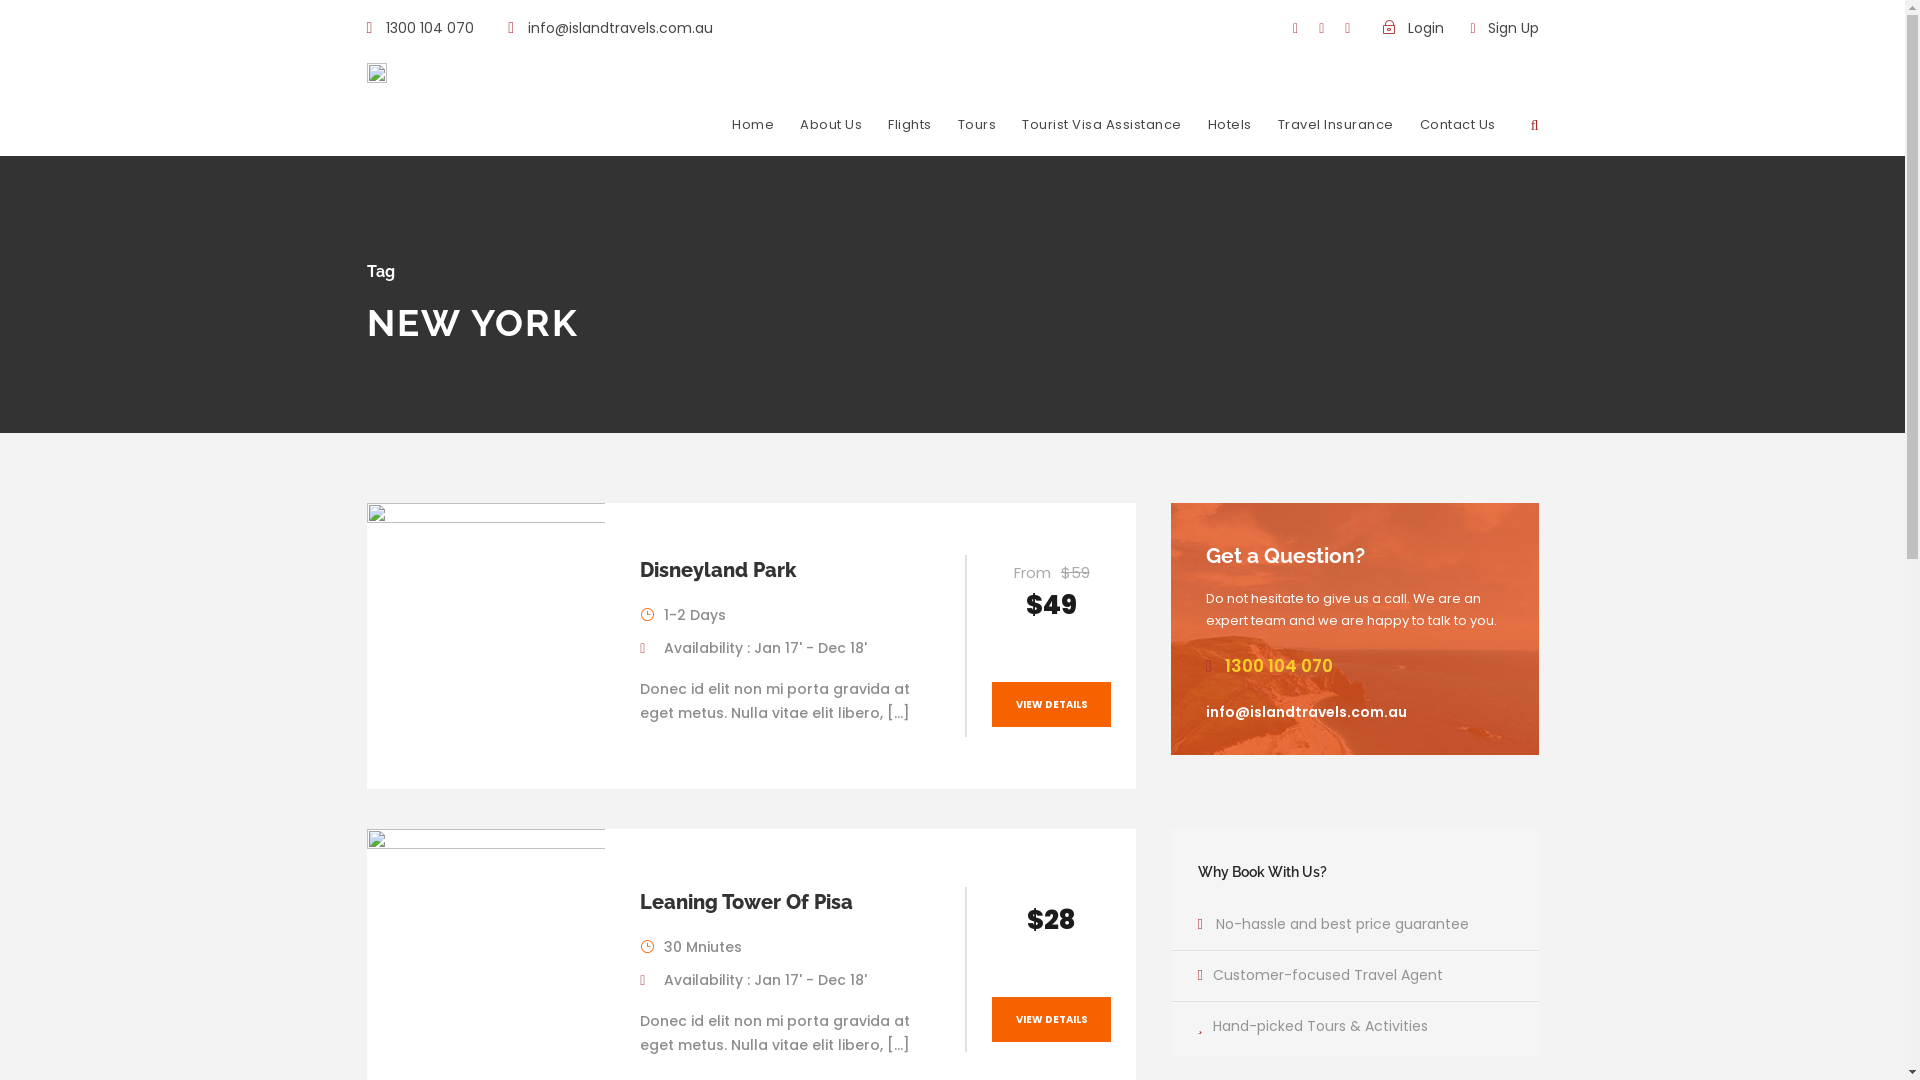 Image resolution: width=1920 pixels, height=1080 pixels. What do you see at coordinates (831, 134) in the screenshot?
I see `About Us` at bounding box center [831, 134].